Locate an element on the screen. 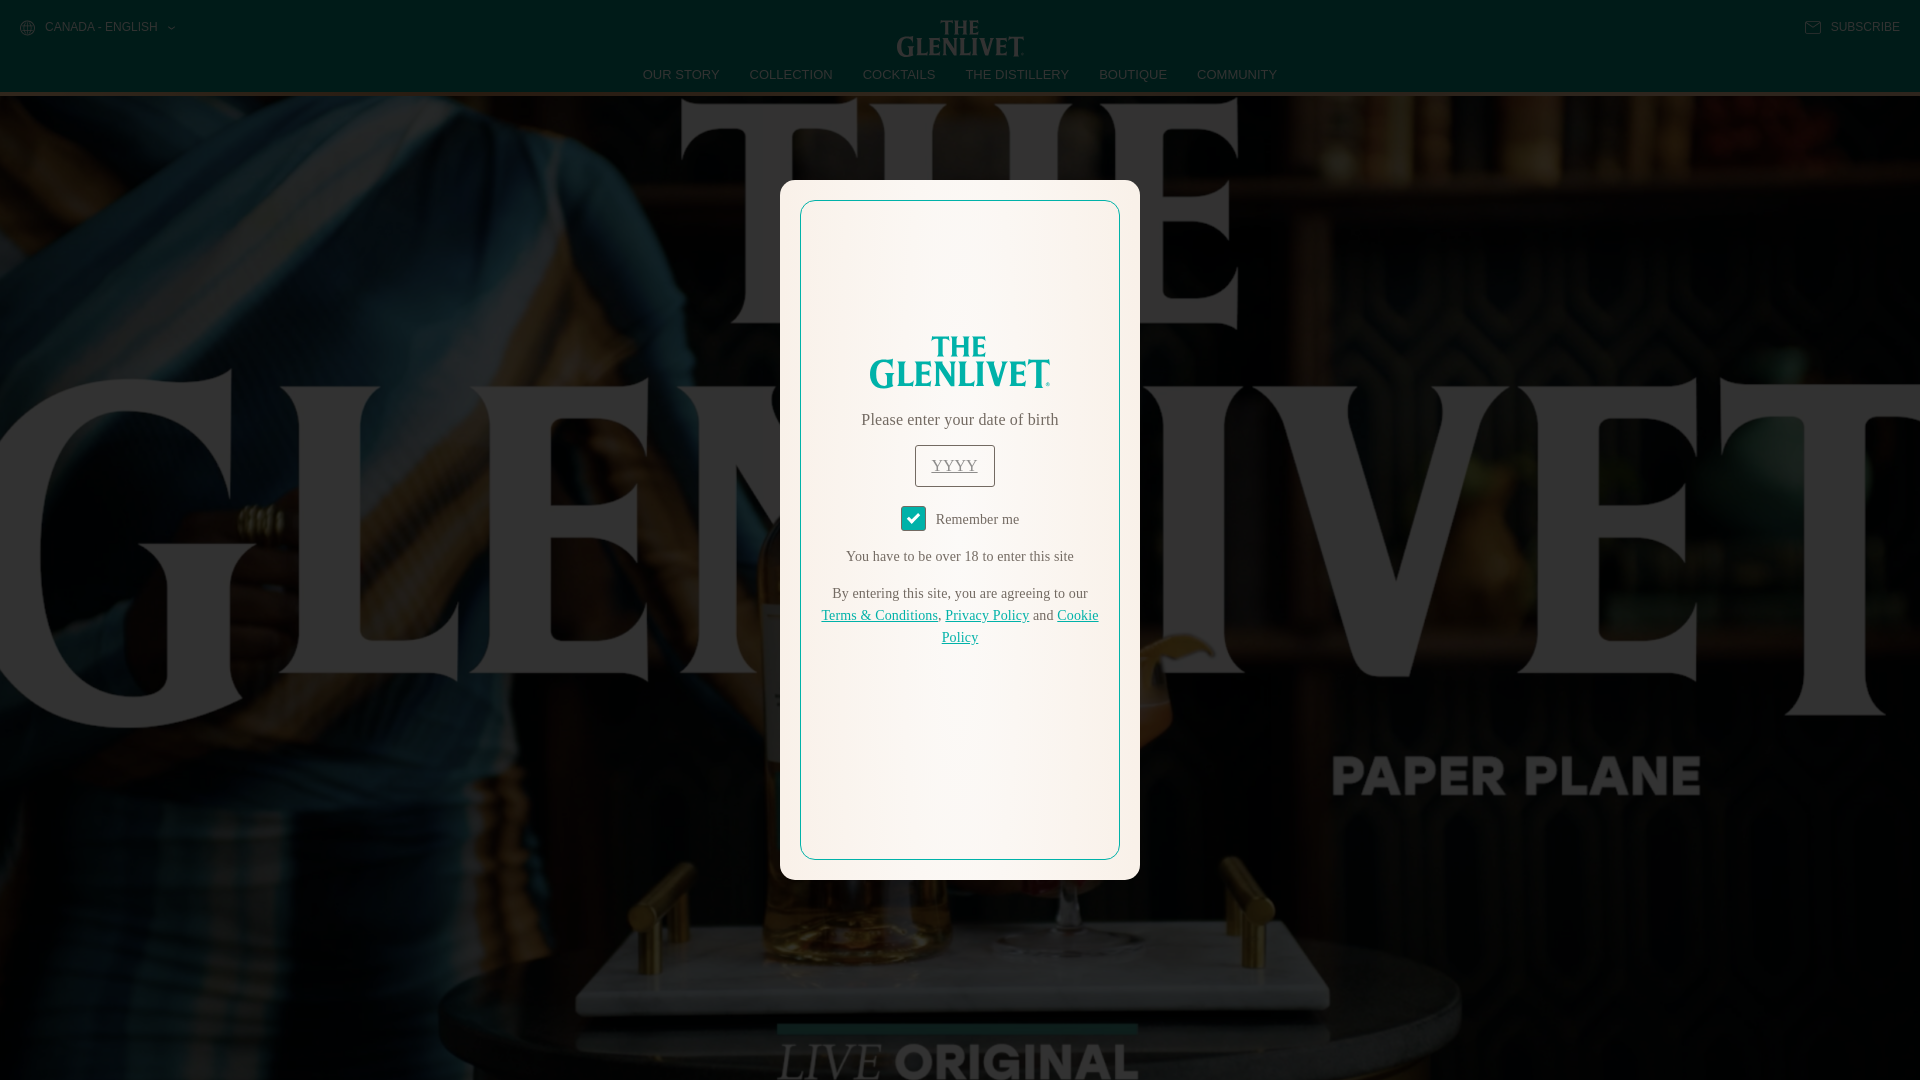 This screenshot has width=1920, height=1080. THE DISTILLERY is located at coordinates (1017, 74).